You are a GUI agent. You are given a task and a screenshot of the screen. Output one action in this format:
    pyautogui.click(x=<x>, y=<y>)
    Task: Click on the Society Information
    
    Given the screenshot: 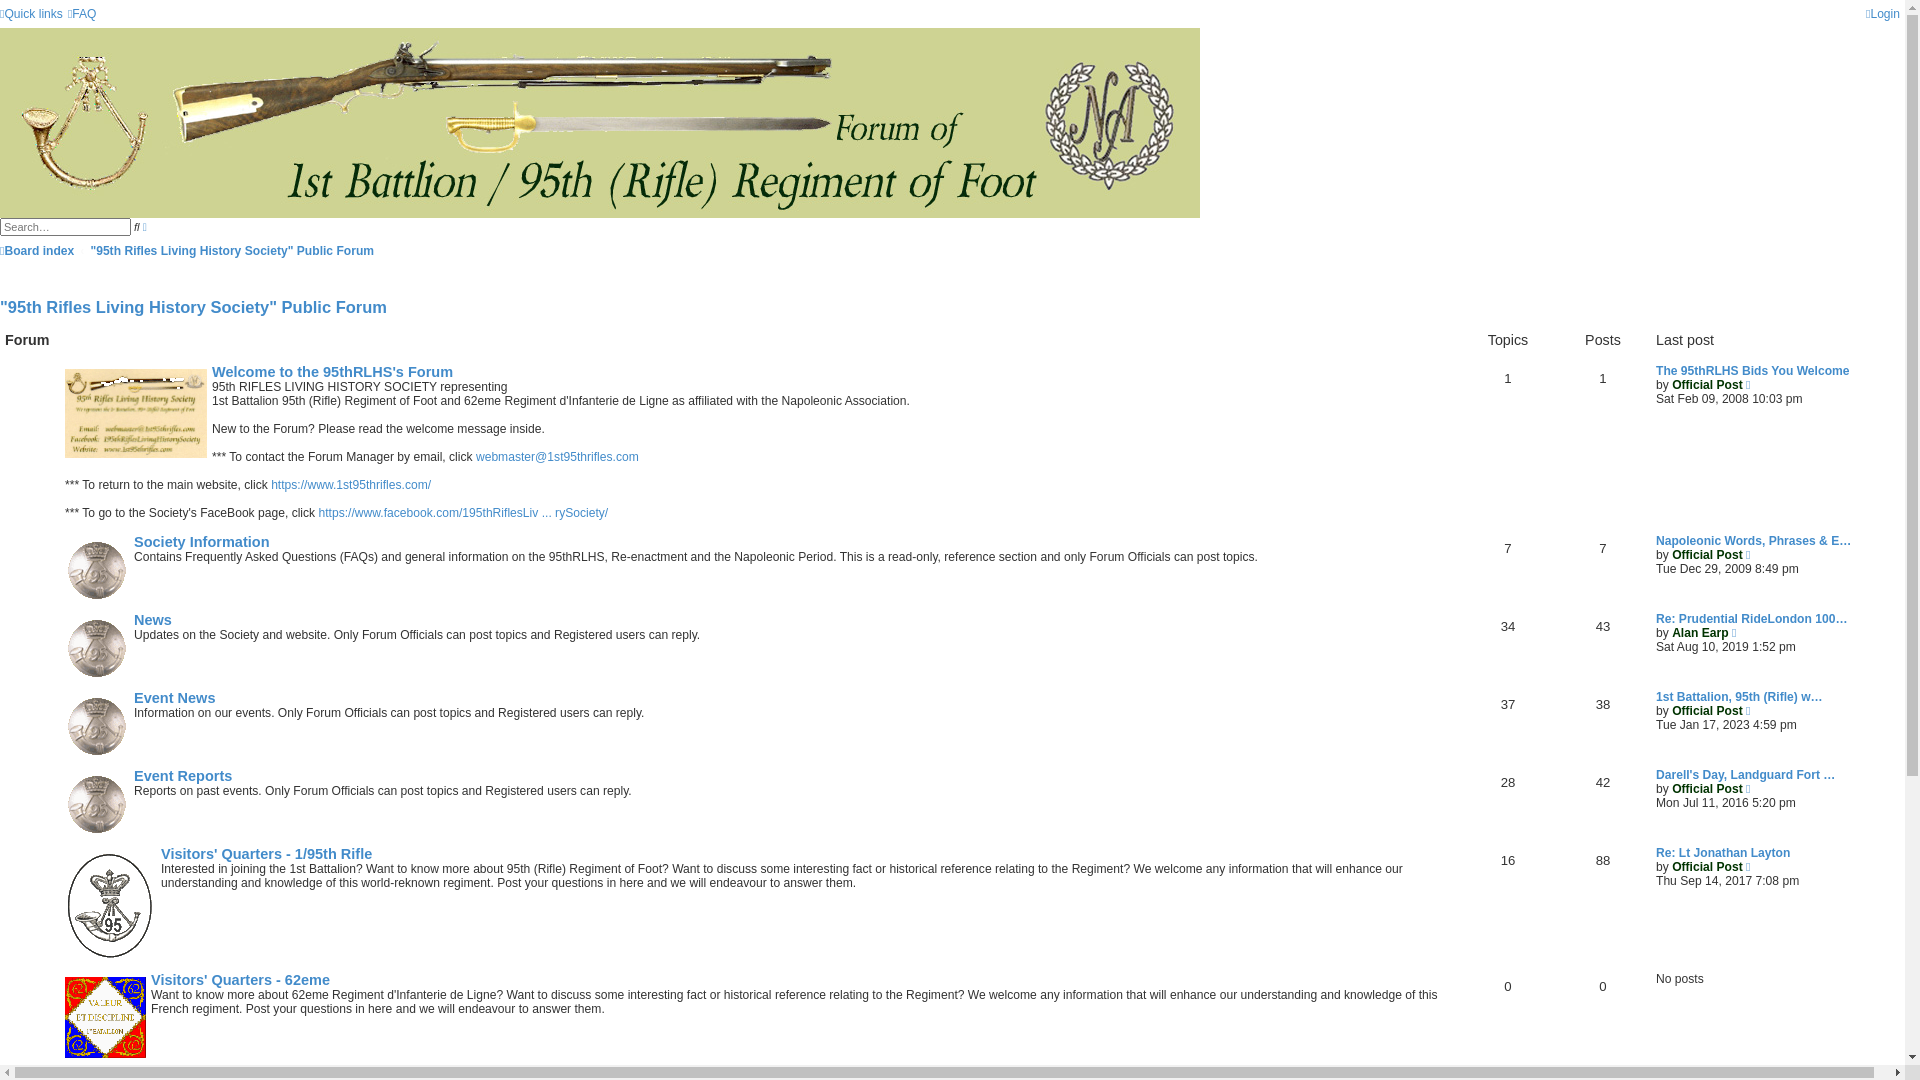 What is the action you would take?
    pyautogui.click(x=202, y=542)
    